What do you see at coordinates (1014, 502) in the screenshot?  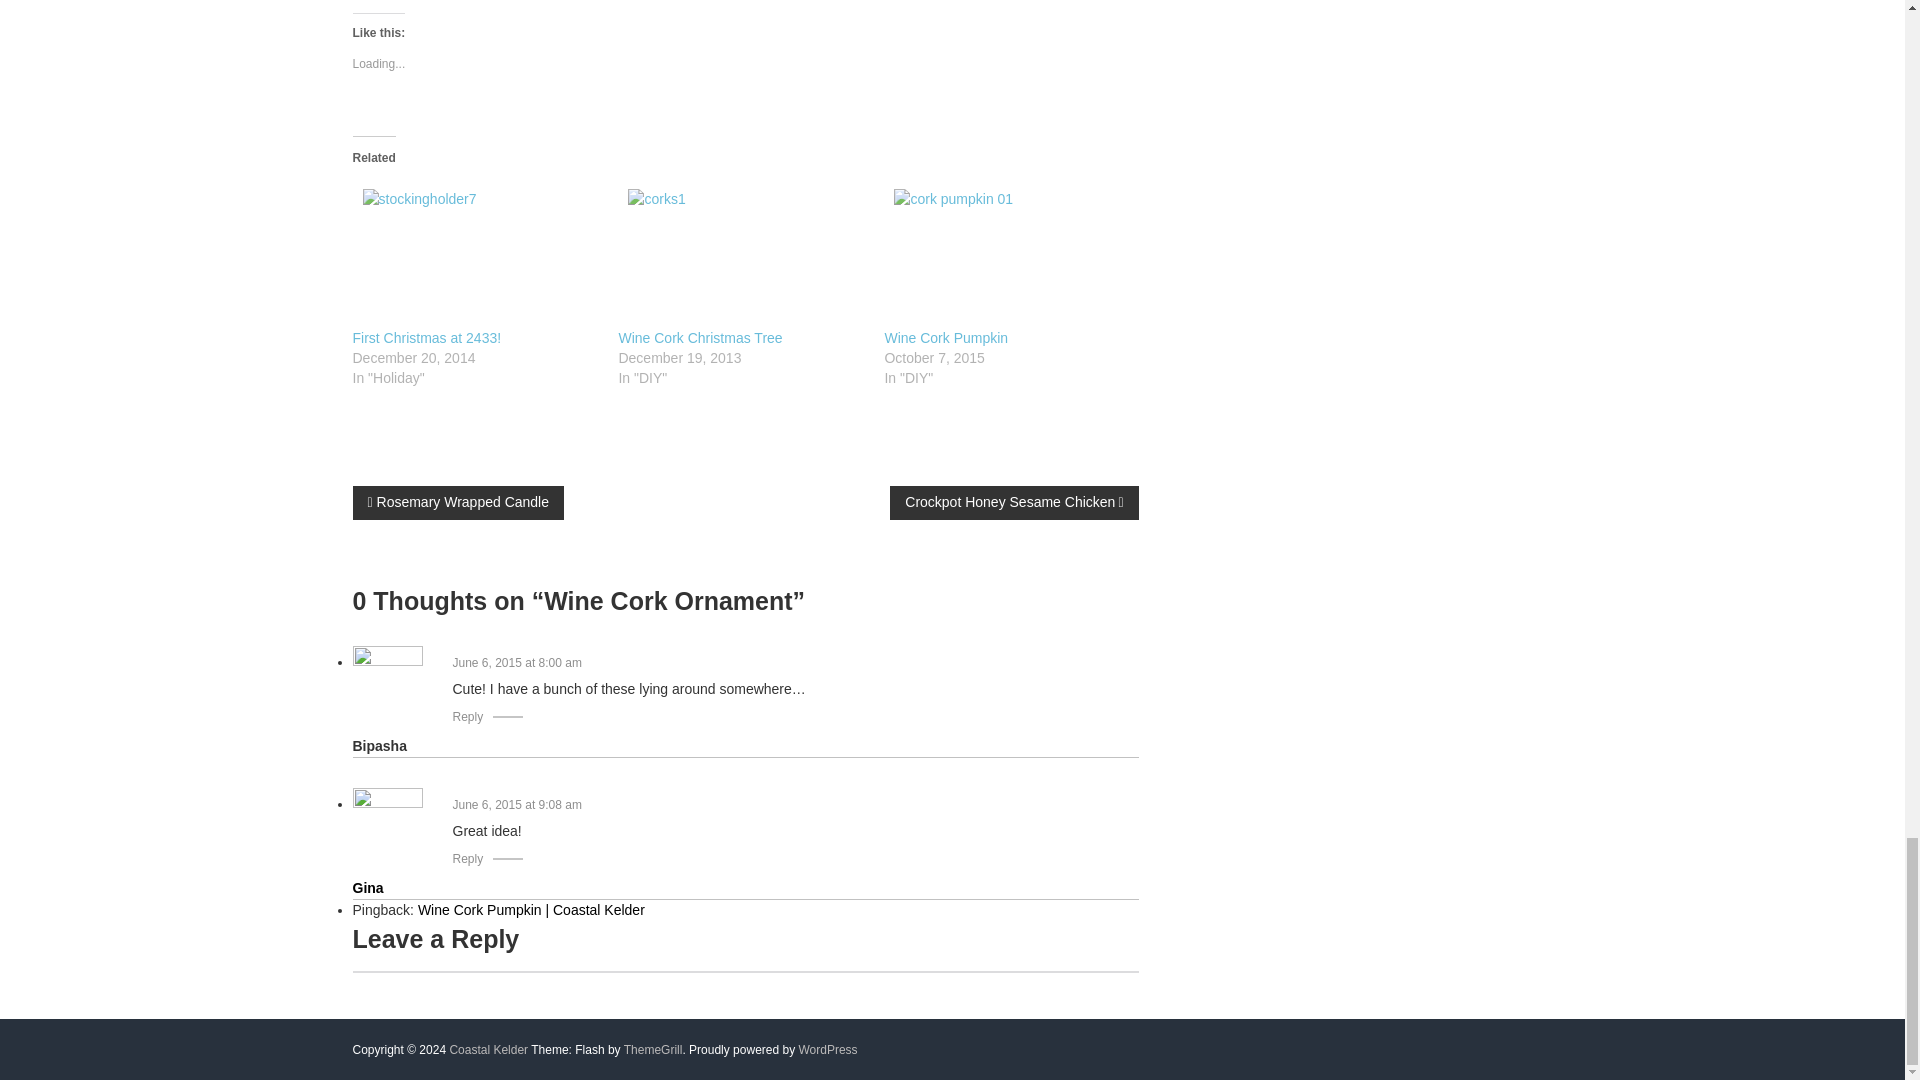 I see `Crockpot Honey Sesame Chicken` at bounding box center [1014, 502].